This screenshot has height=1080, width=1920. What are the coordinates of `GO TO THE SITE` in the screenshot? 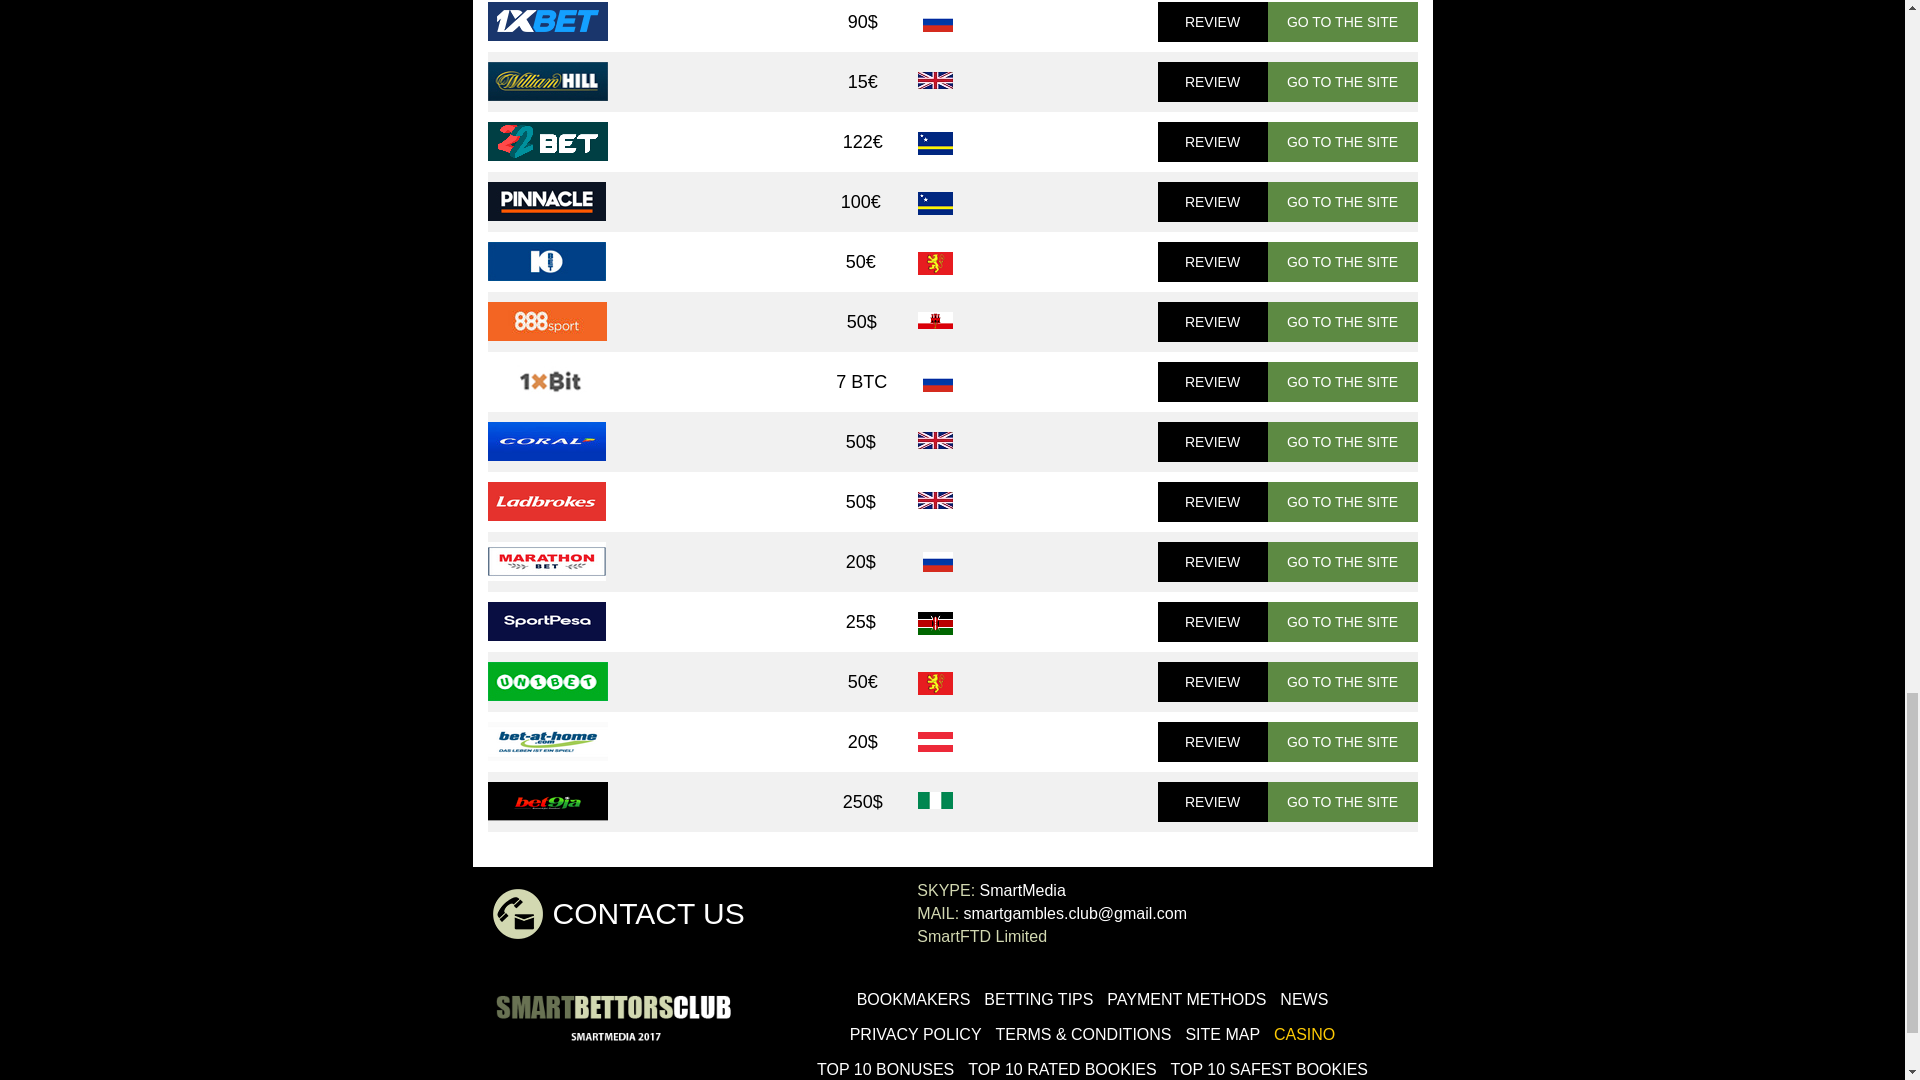 It's located at (1342, 142).